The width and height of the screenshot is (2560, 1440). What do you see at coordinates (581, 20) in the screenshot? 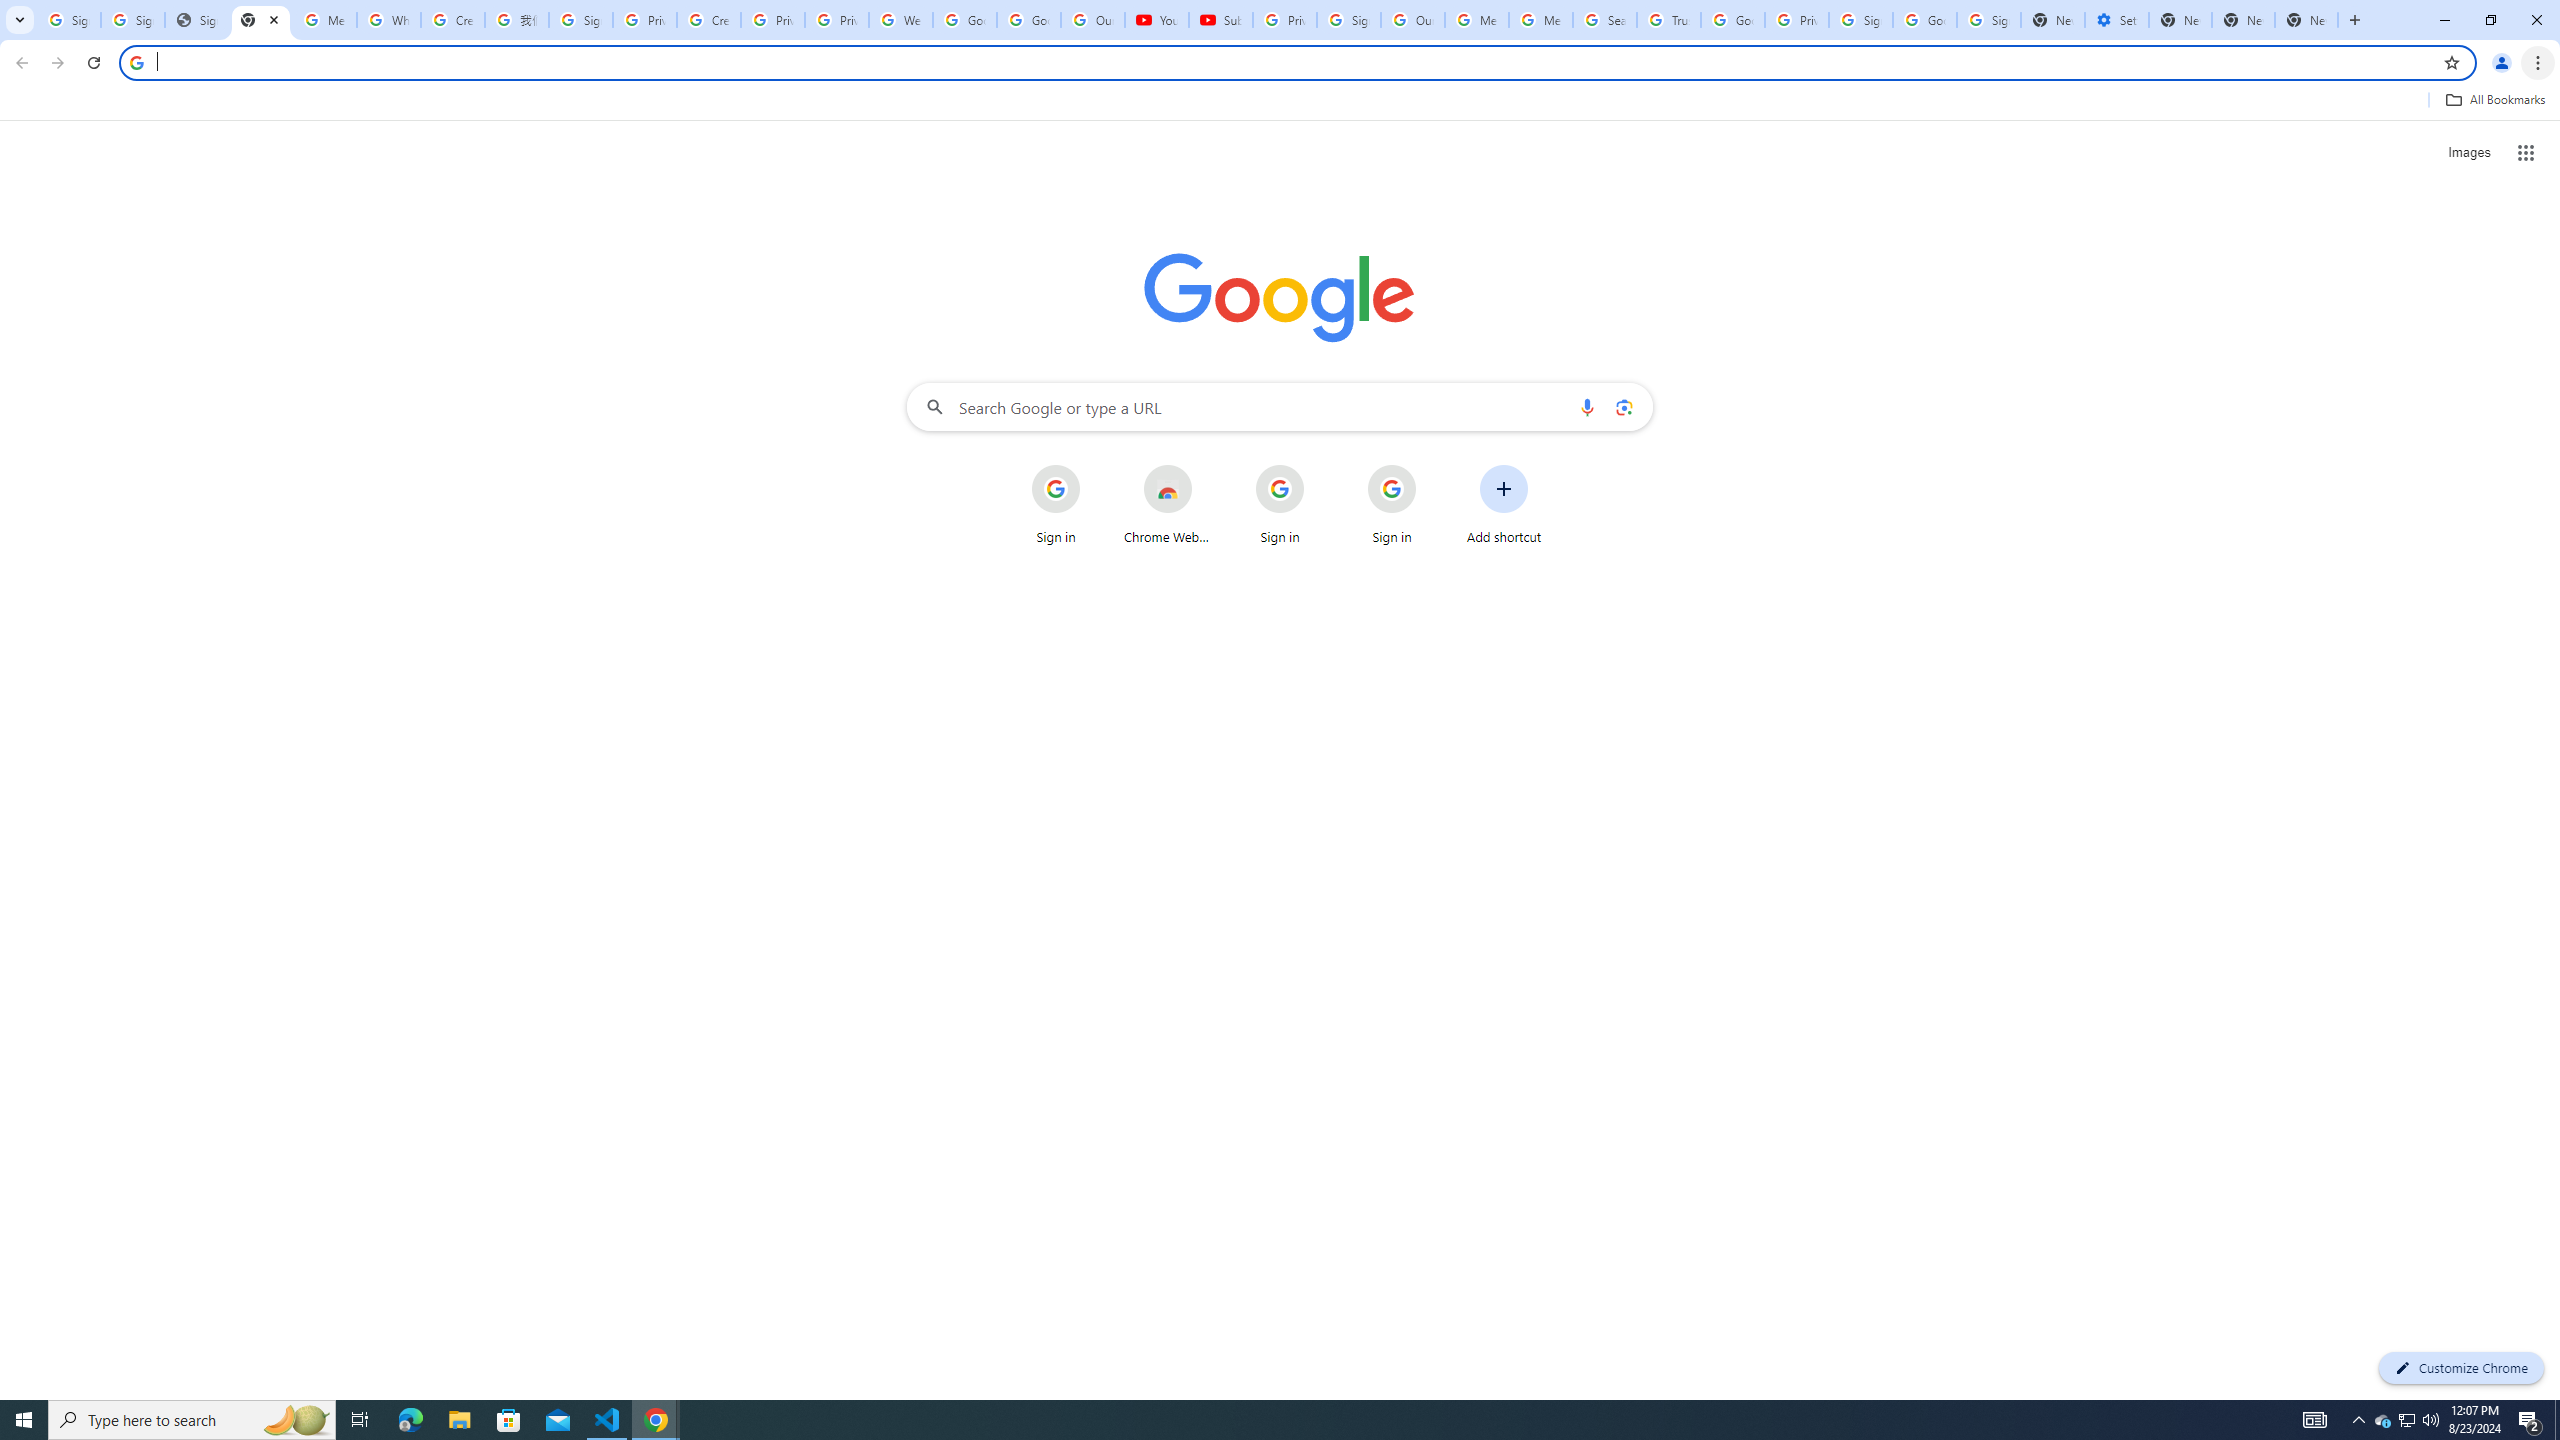
I see `Sign in - Google Accounts` at bounding box center [581, 20].